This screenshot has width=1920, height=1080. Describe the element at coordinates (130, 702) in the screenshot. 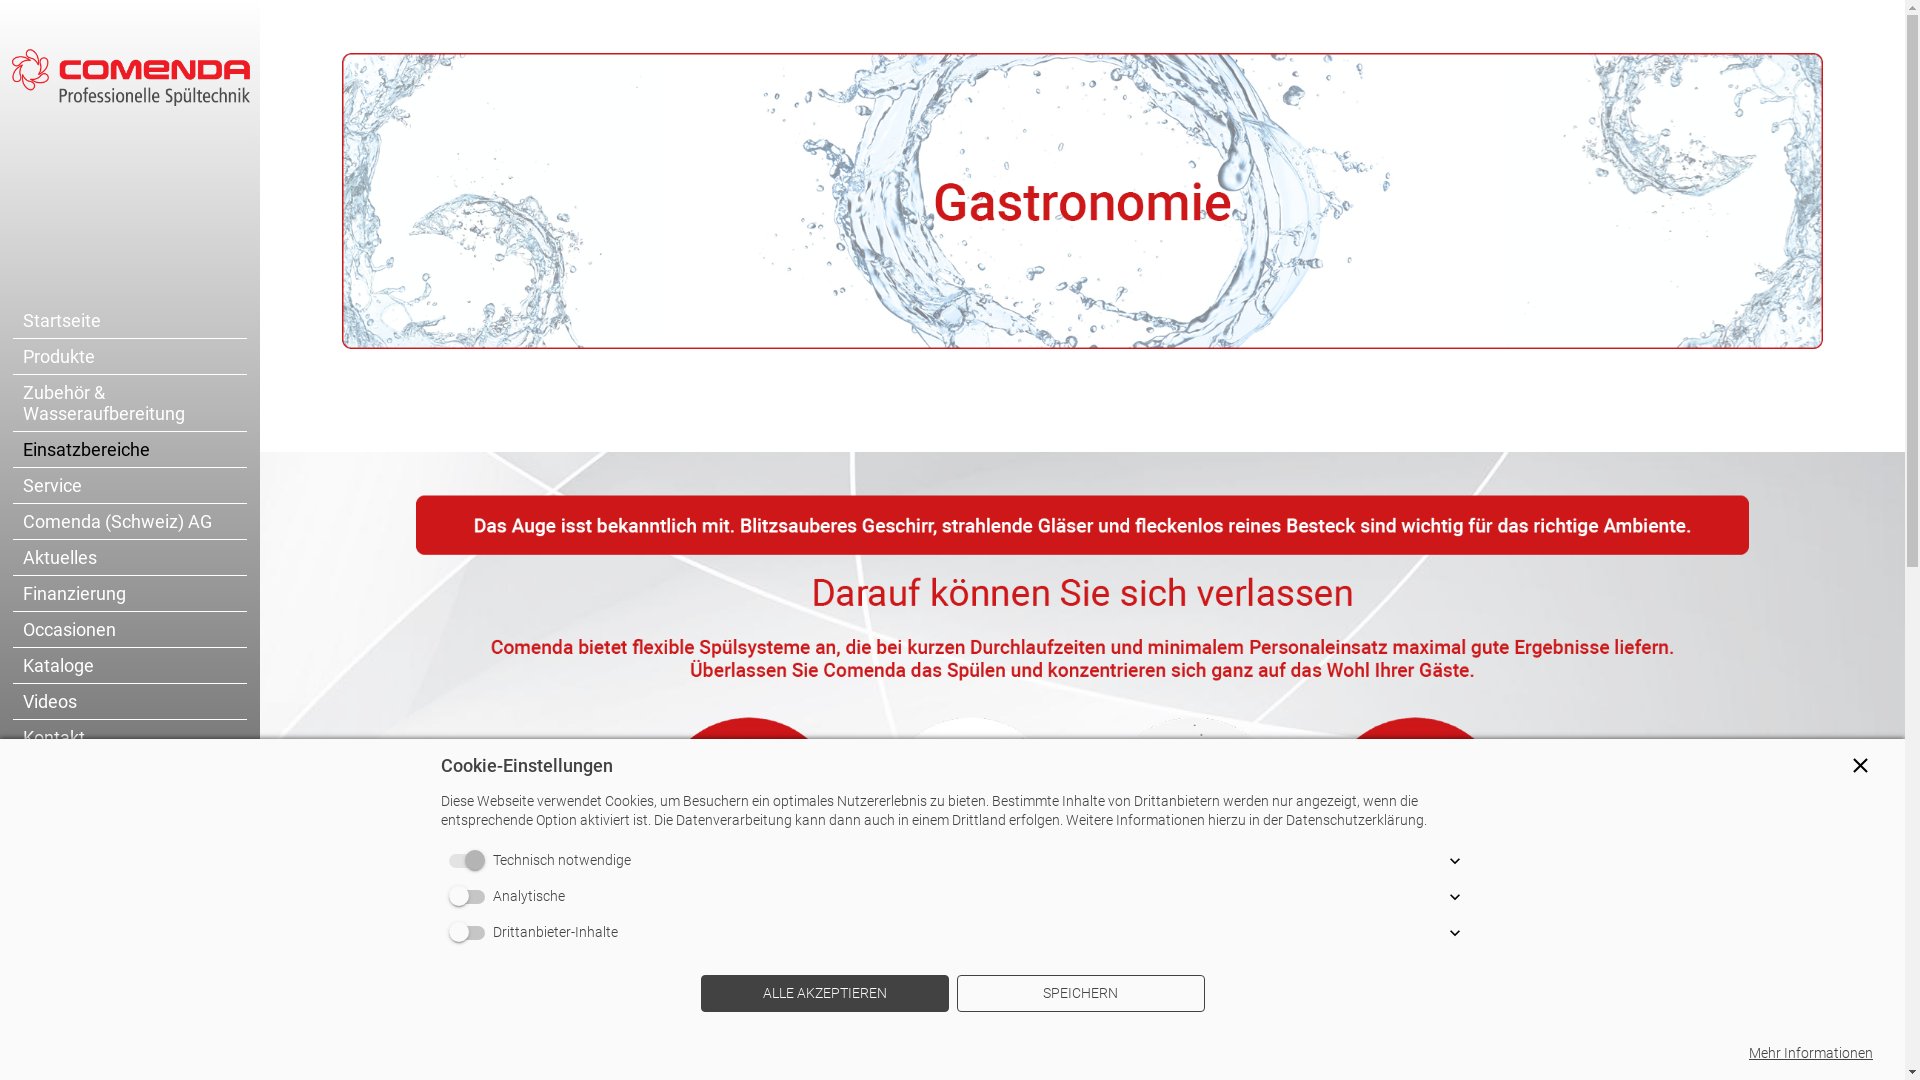

I see `Videos` at that location.